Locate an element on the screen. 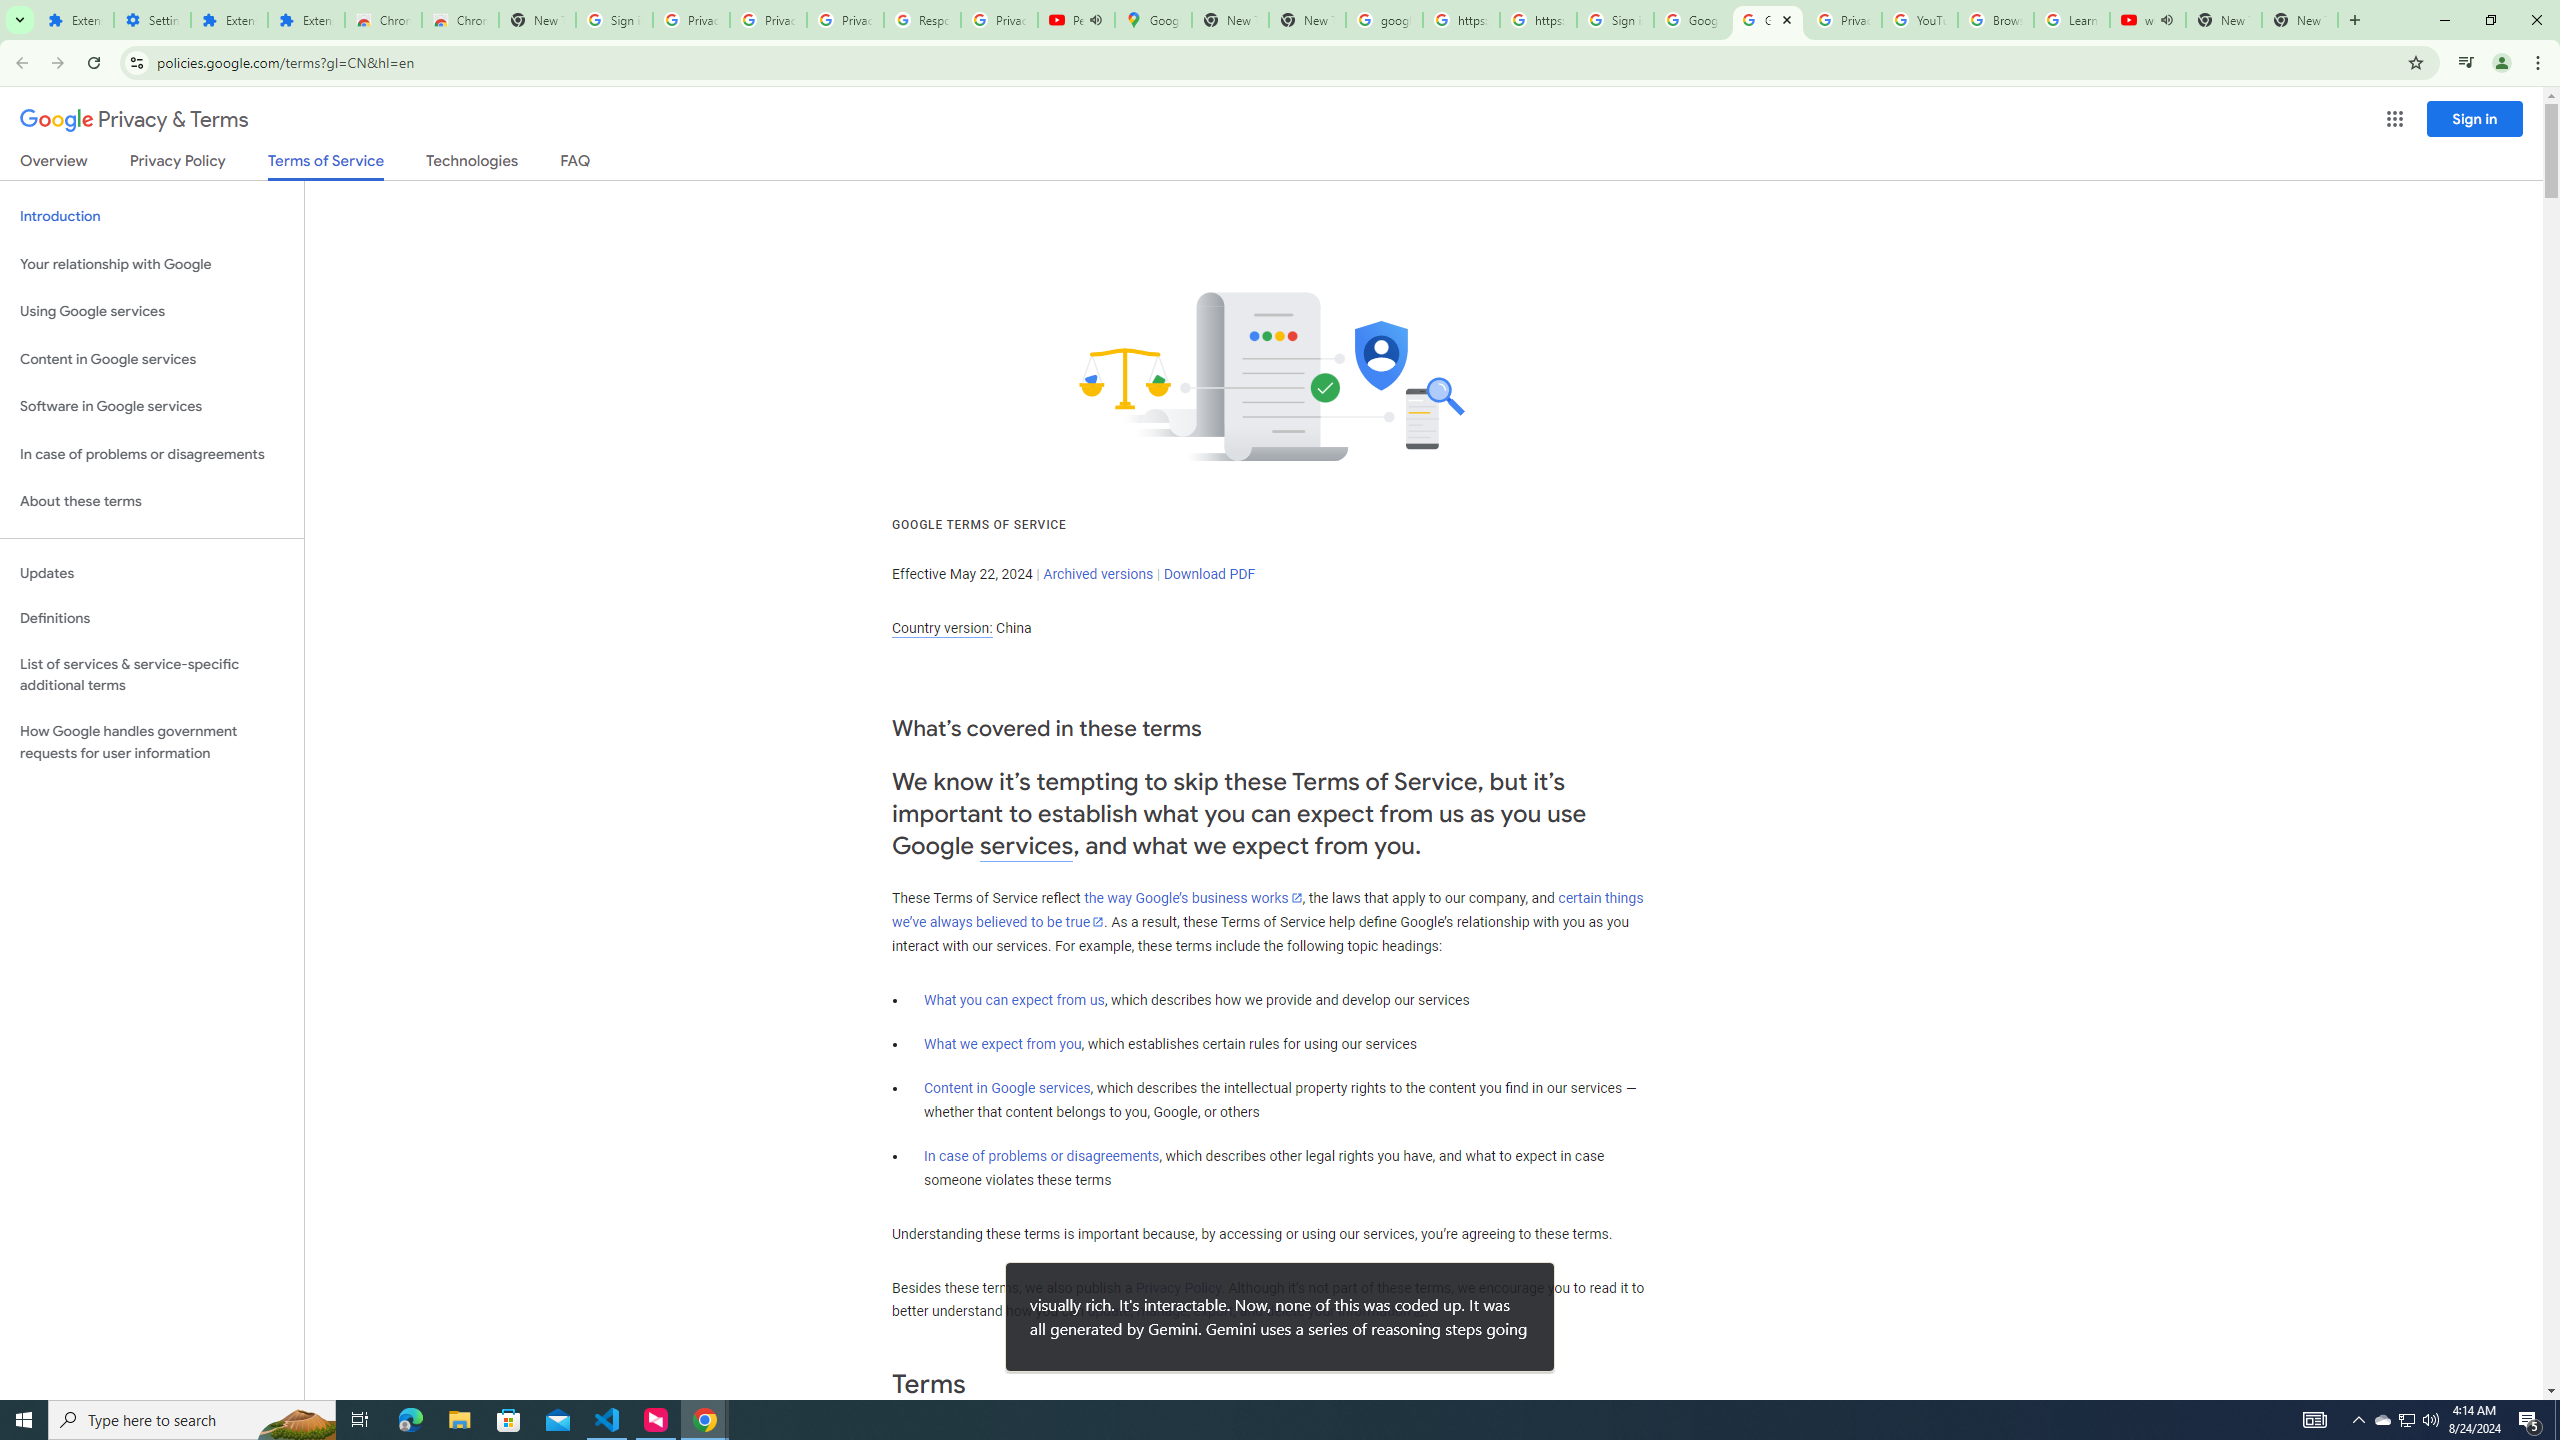 The image size is (2560, 1440). Browse Chrome as a guest - Computer - Google Chrome Help is located at coordinates (1995, 20).